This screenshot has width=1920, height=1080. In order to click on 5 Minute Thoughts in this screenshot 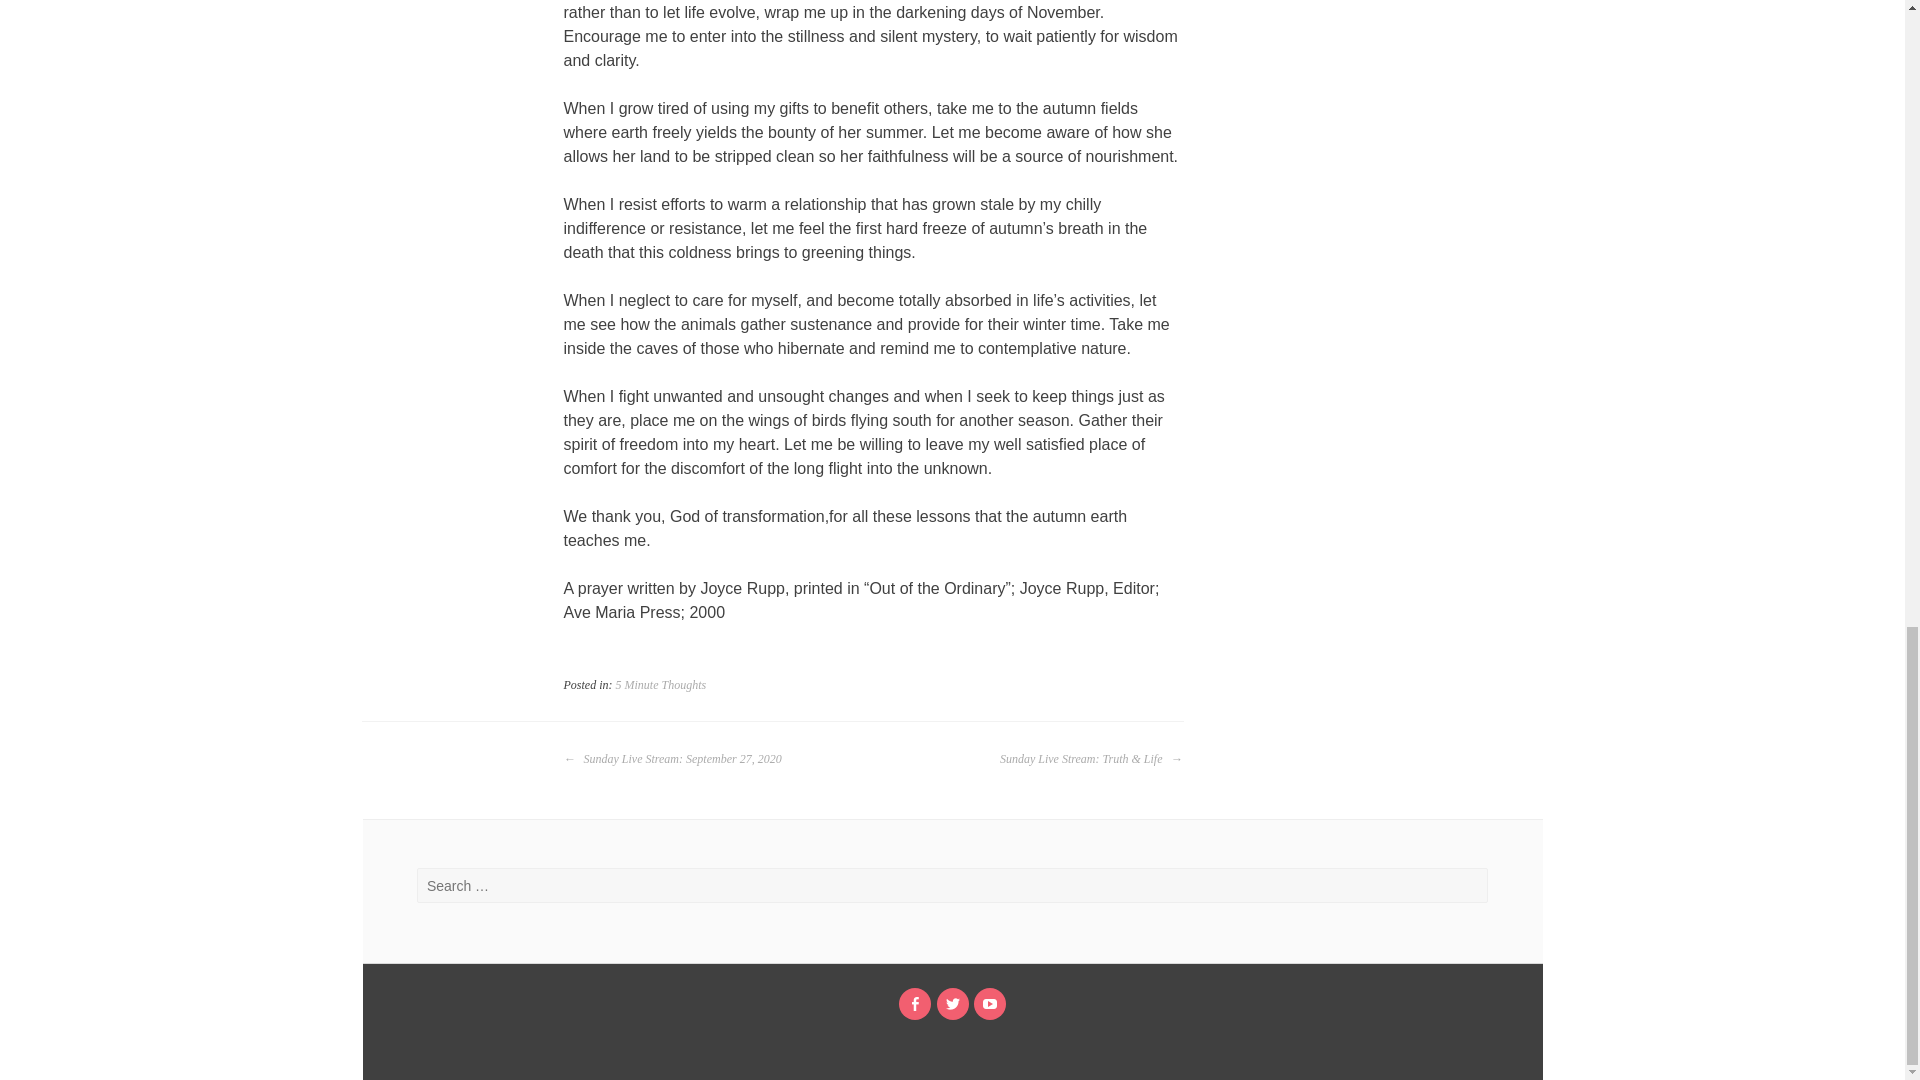, I will do `click(661, 685)`.